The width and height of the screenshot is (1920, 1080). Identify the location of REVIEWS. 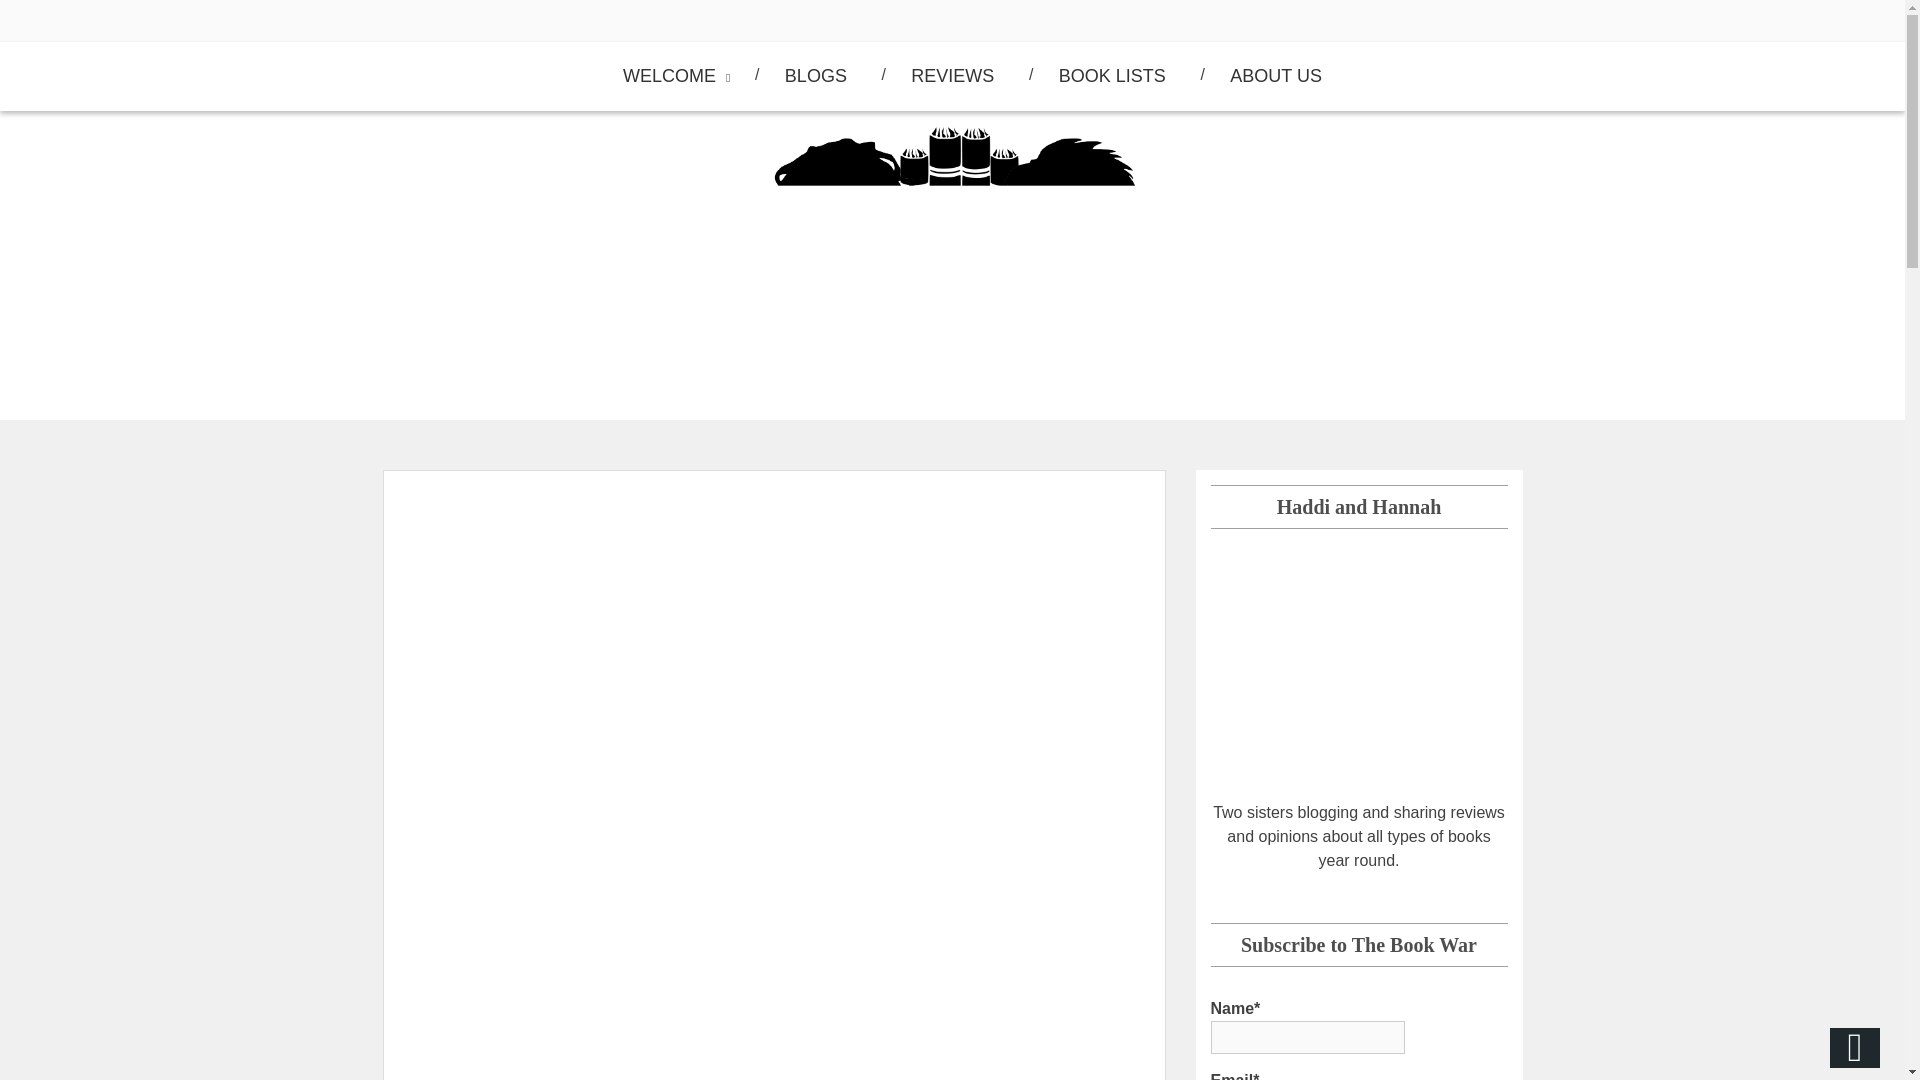
(952, 76).